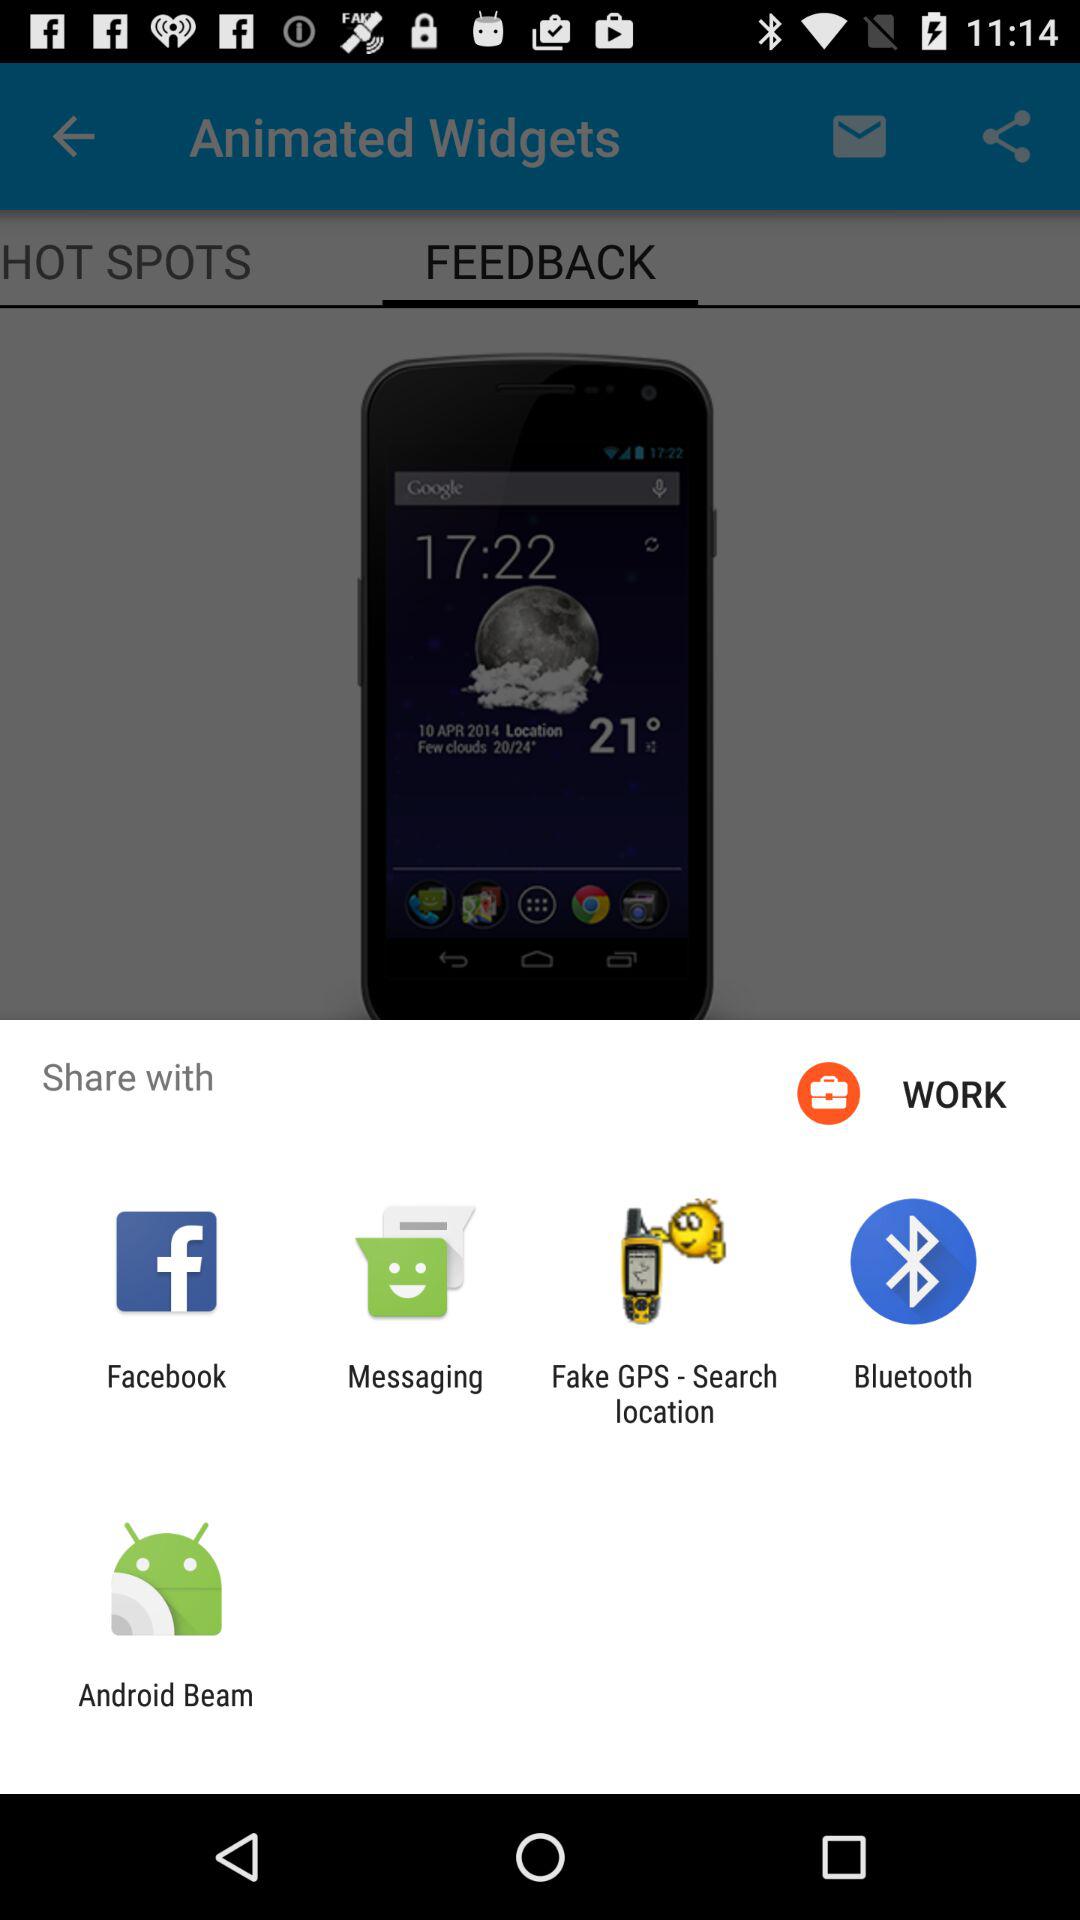 Image resolution: width=1080 pixels, height=1920 pixels. I want to click on select item at the bottom right corner, so click(912, 1393).